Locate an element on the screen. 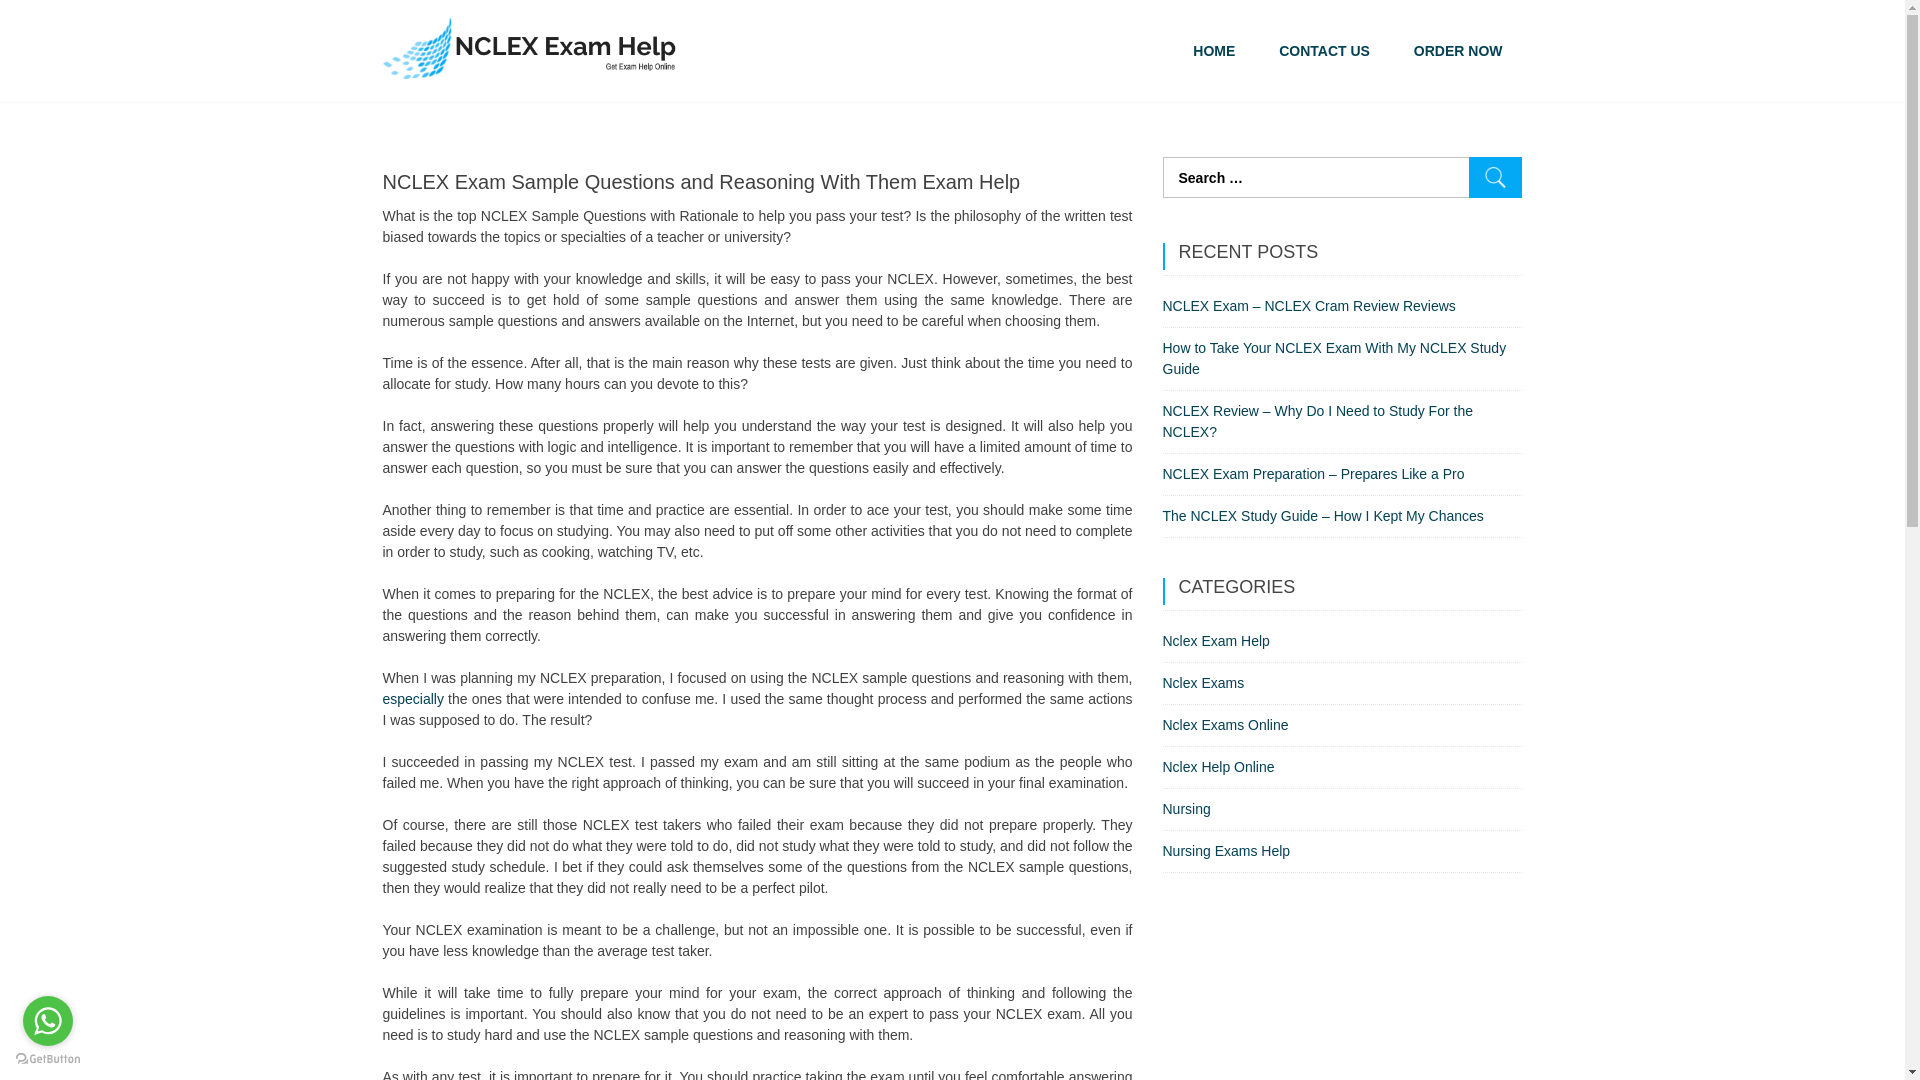 The width and height of the screenshot is (1920, 1080). Search is located at coordinates (1495, 176).